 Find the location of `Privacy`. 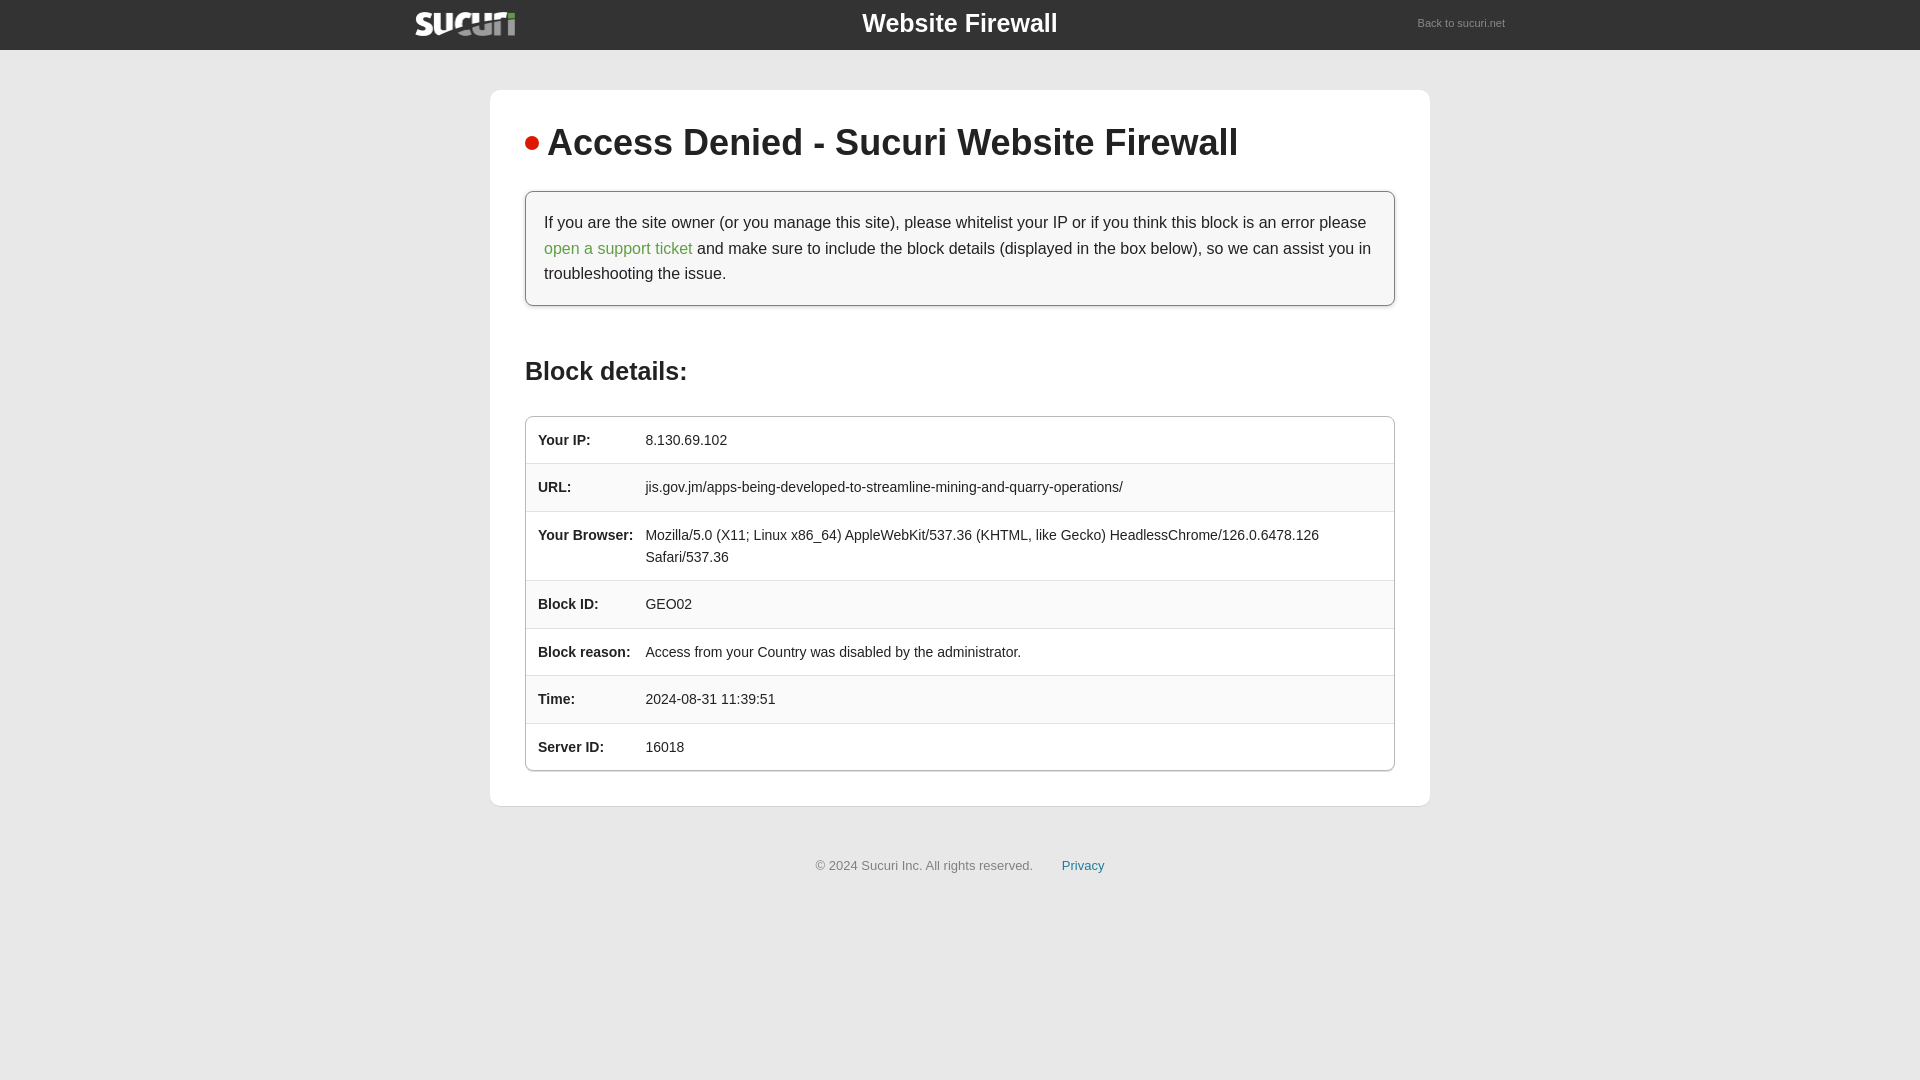

Privacy is located at coordinates (1083, 864).